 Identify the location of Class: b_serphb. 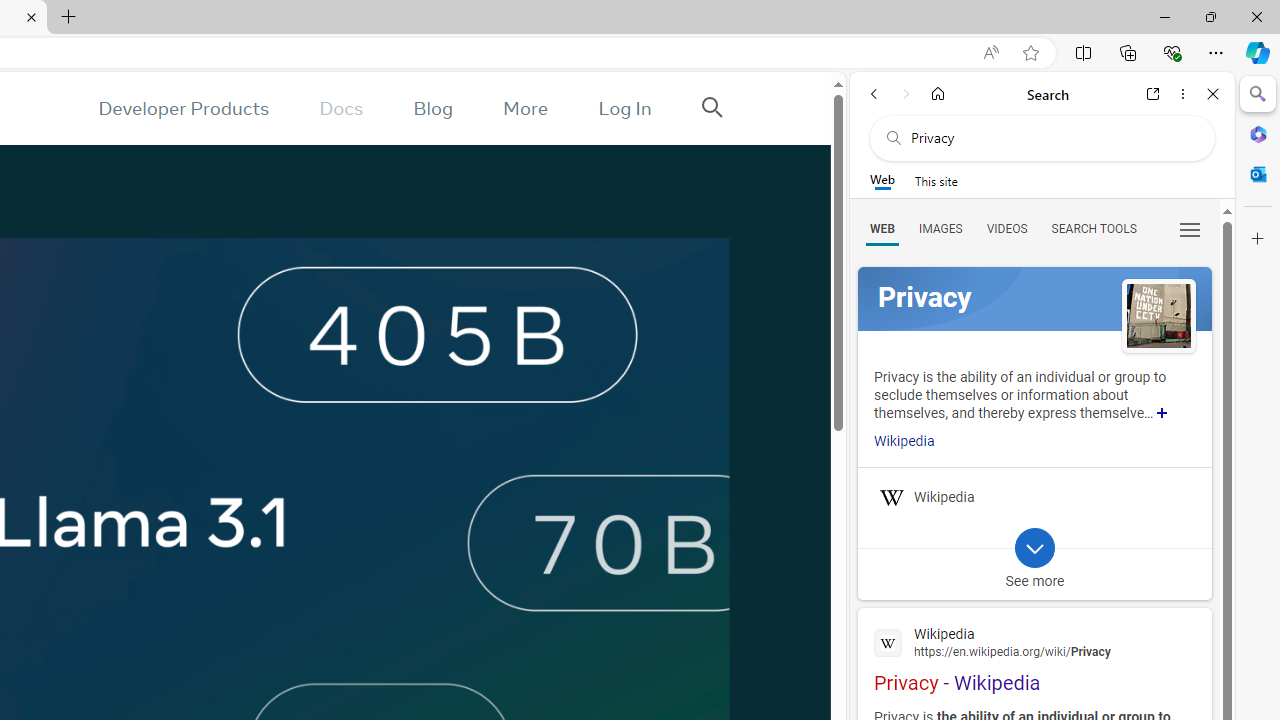
(1190, 230).